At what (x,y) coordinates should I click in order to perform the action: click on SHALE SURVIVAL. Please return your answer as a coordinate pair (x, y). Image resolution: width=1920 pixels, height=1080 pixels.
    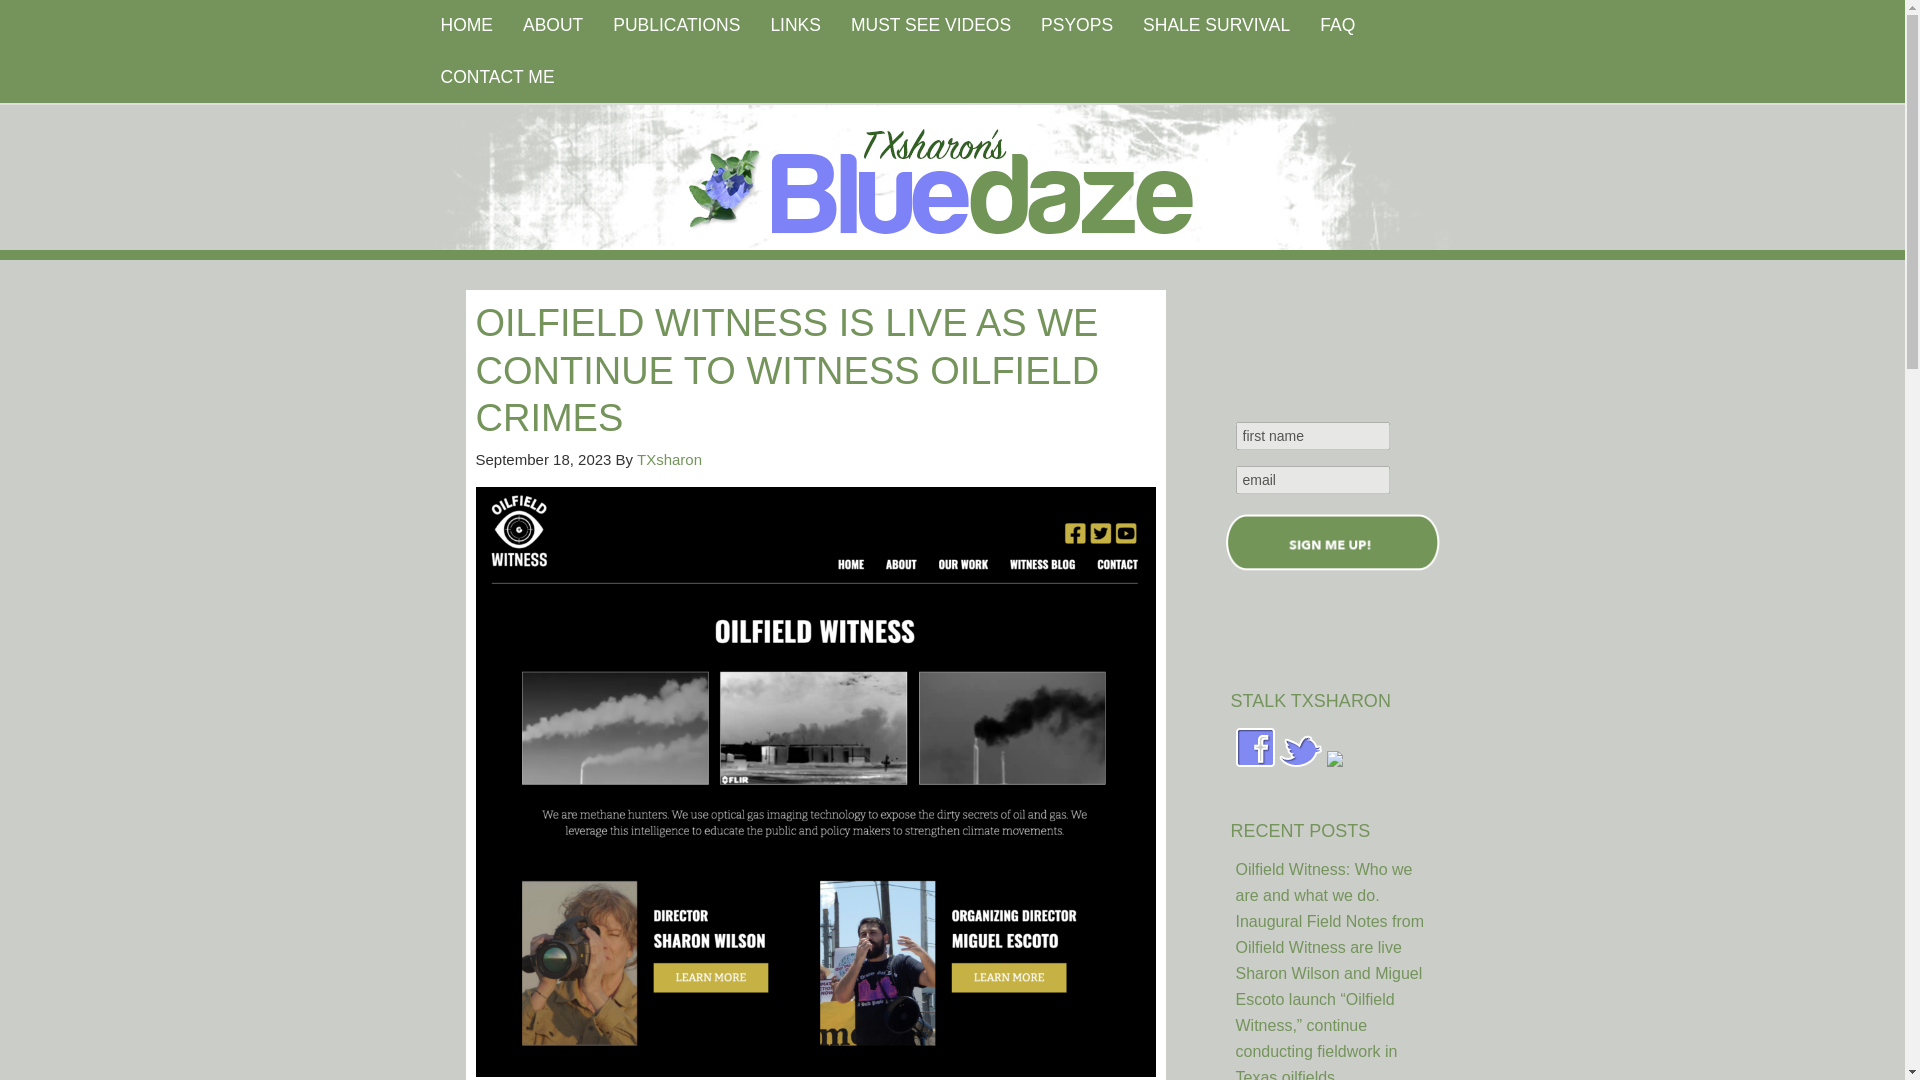
    Looking at the image, I should click on (1216, 26).